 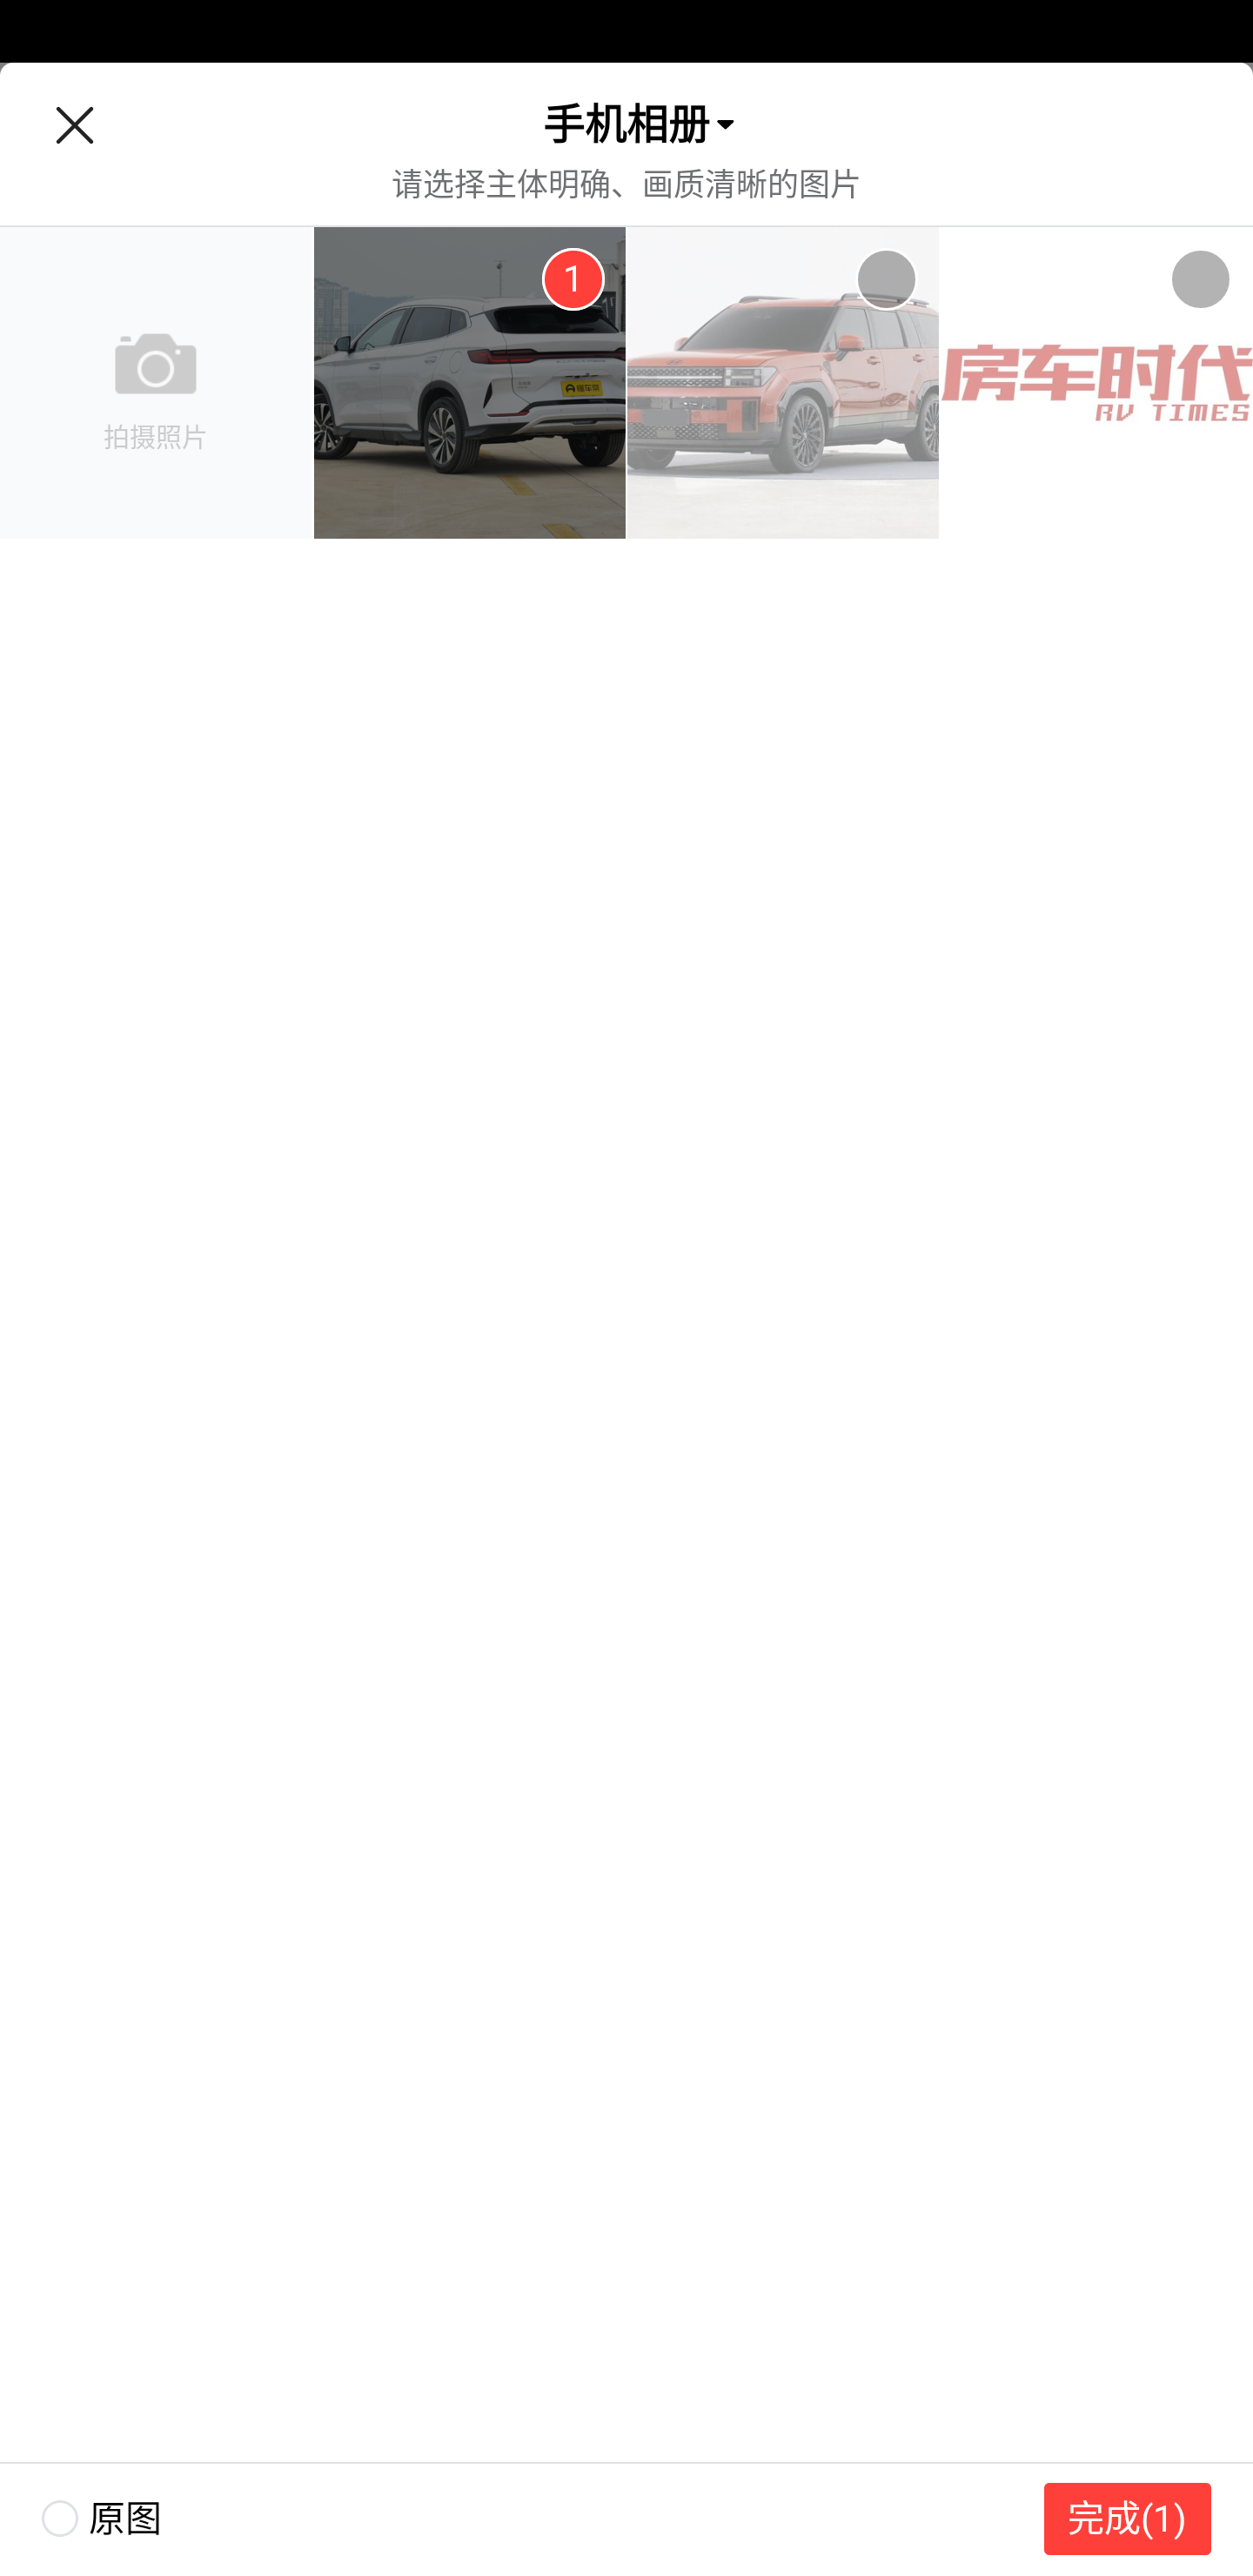 What do you see at coordinates (626, 124) in the screenshot?
I see `手机相册` at bounding box center [626, 124].